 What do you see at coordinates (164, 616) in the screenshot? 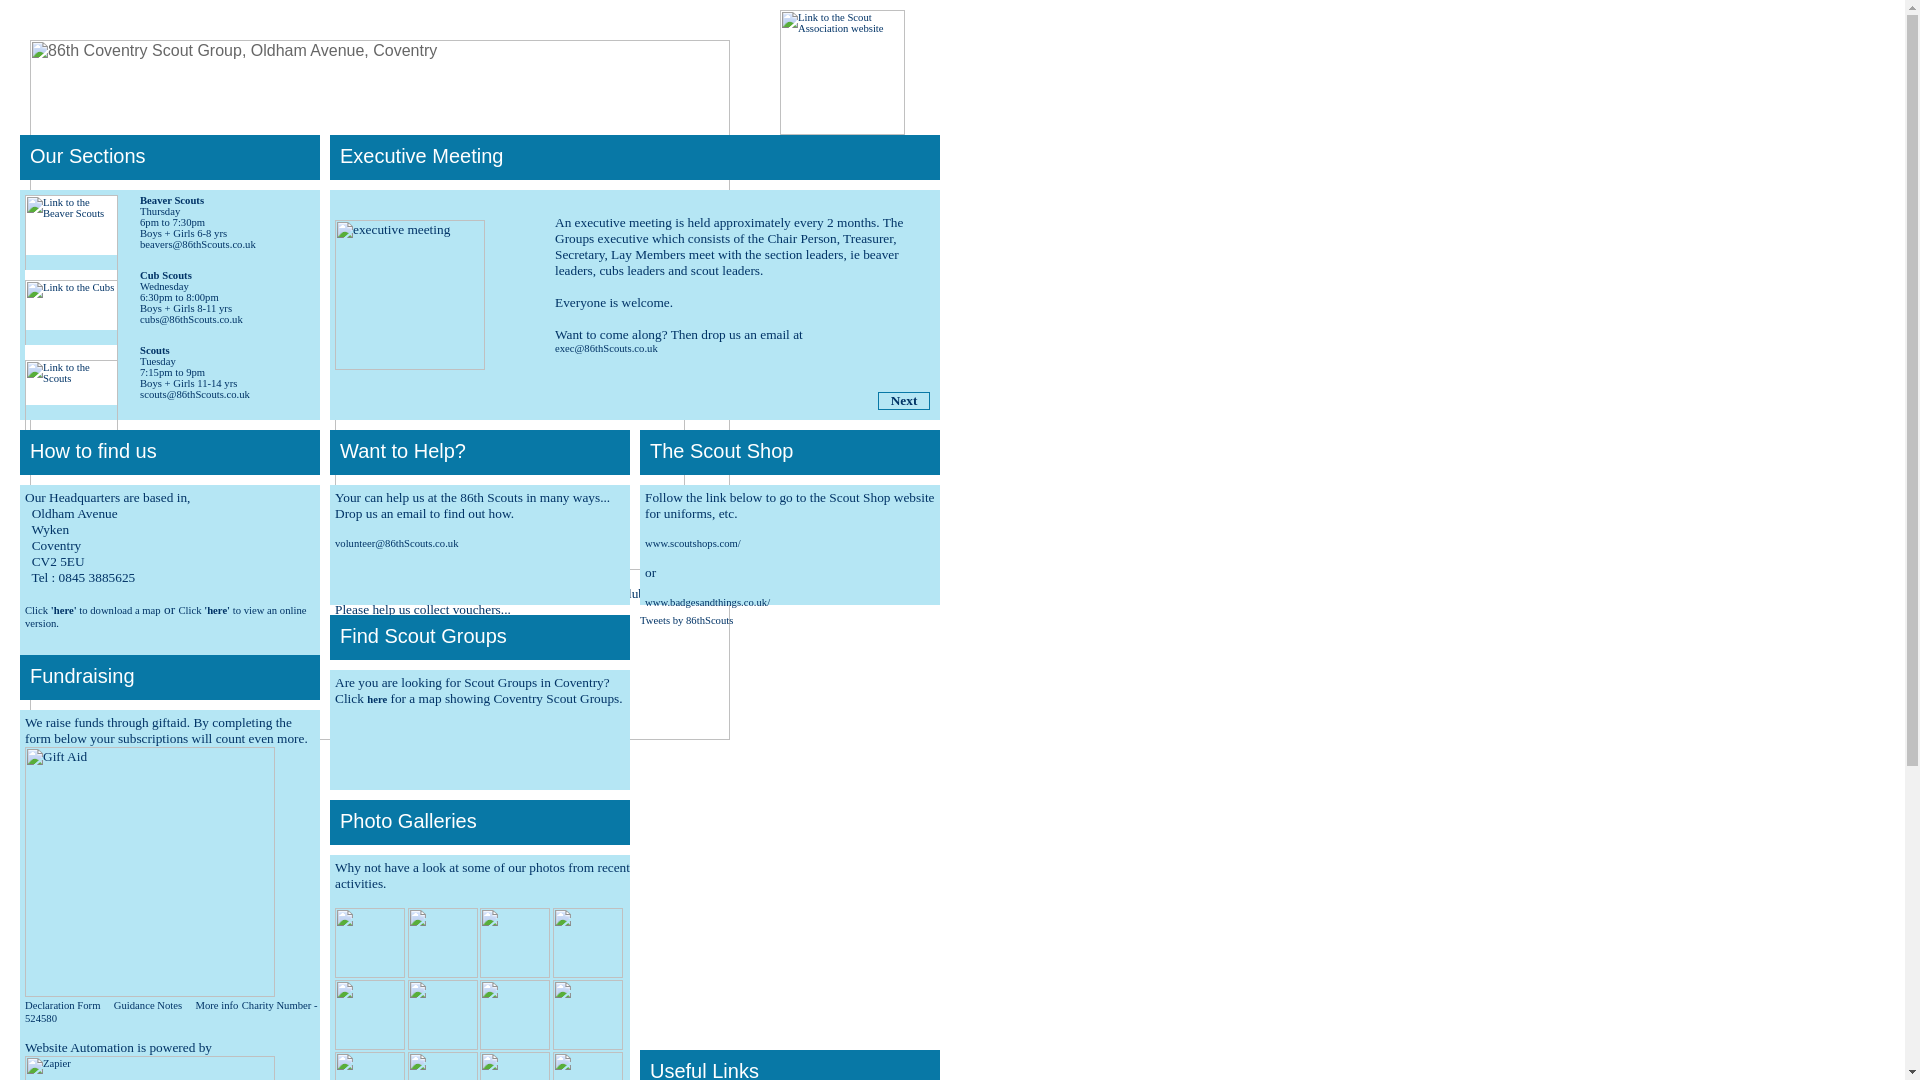
I see `Click 'here' to view an online version.` at bounding box center [164, 616].